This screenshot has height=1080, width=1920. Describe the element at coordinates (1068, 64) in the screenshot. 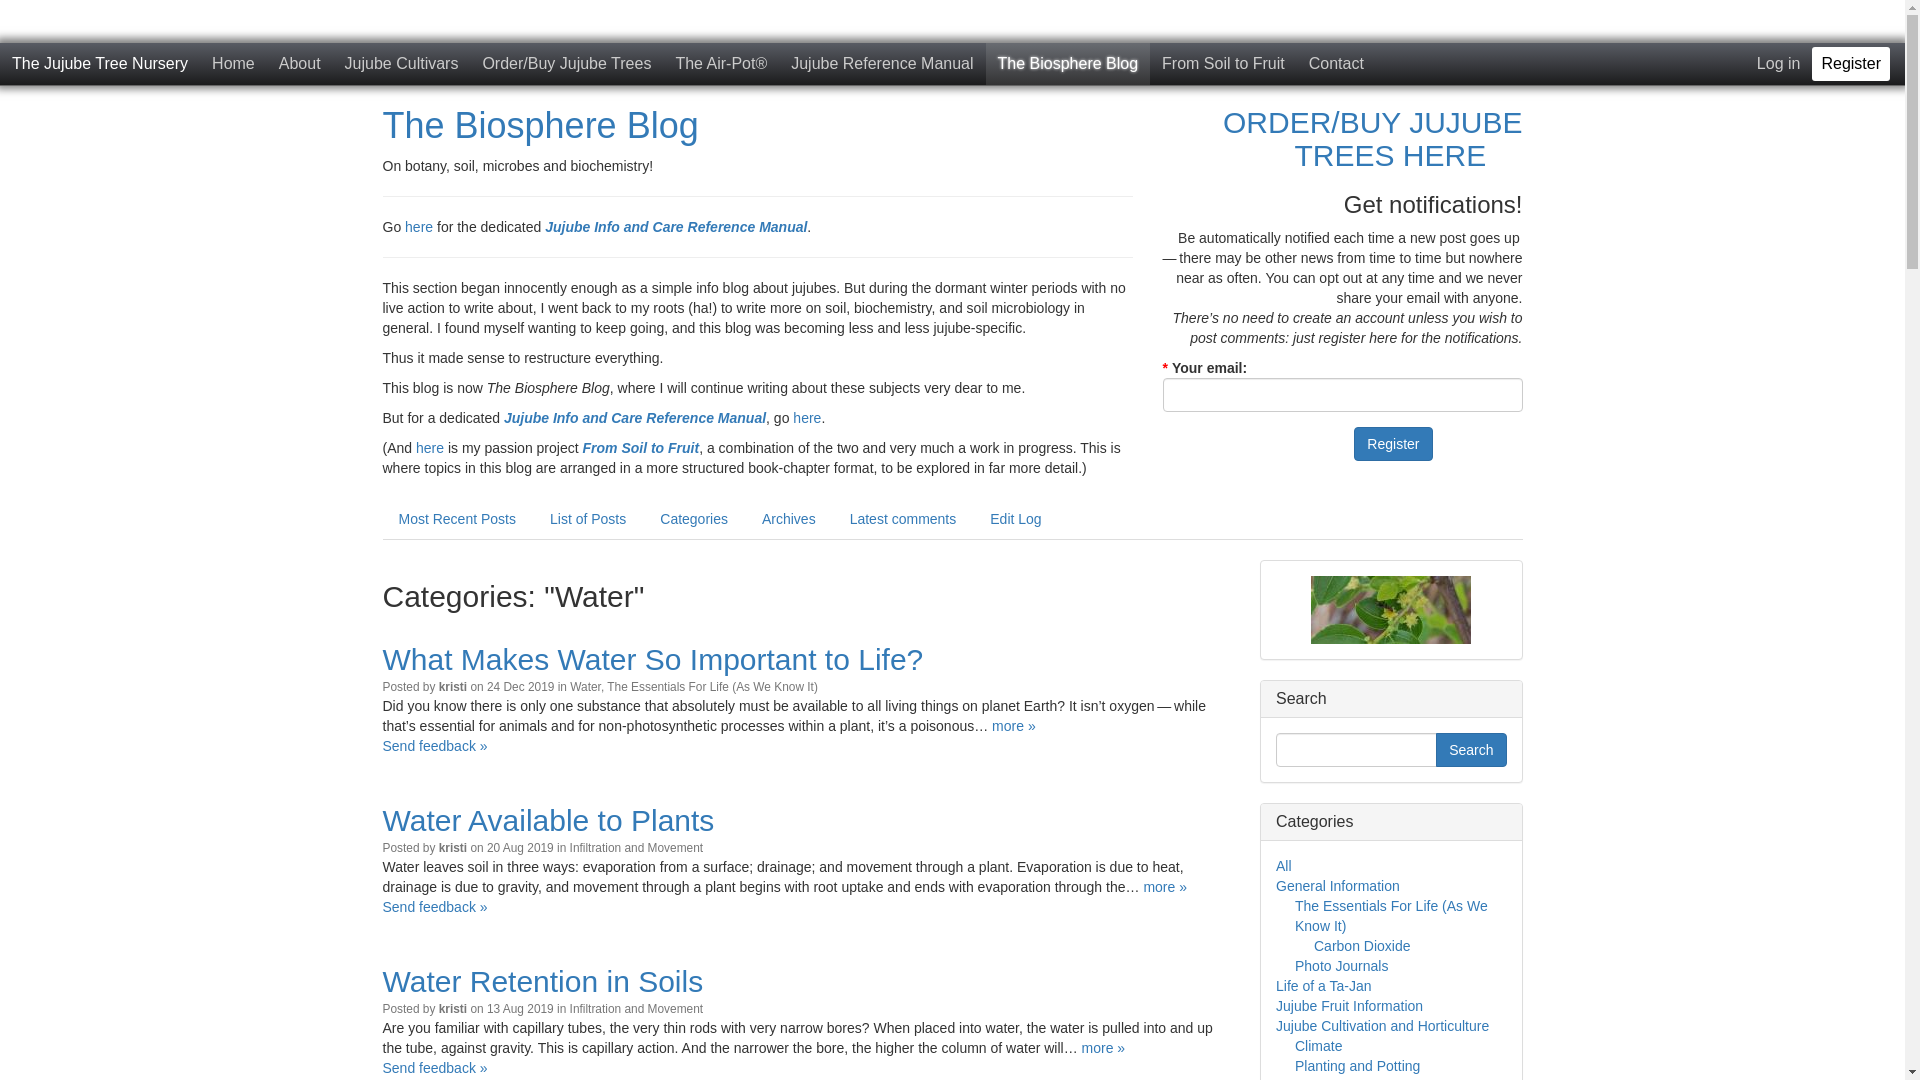

I see `The Biosphere Blog` at that location.